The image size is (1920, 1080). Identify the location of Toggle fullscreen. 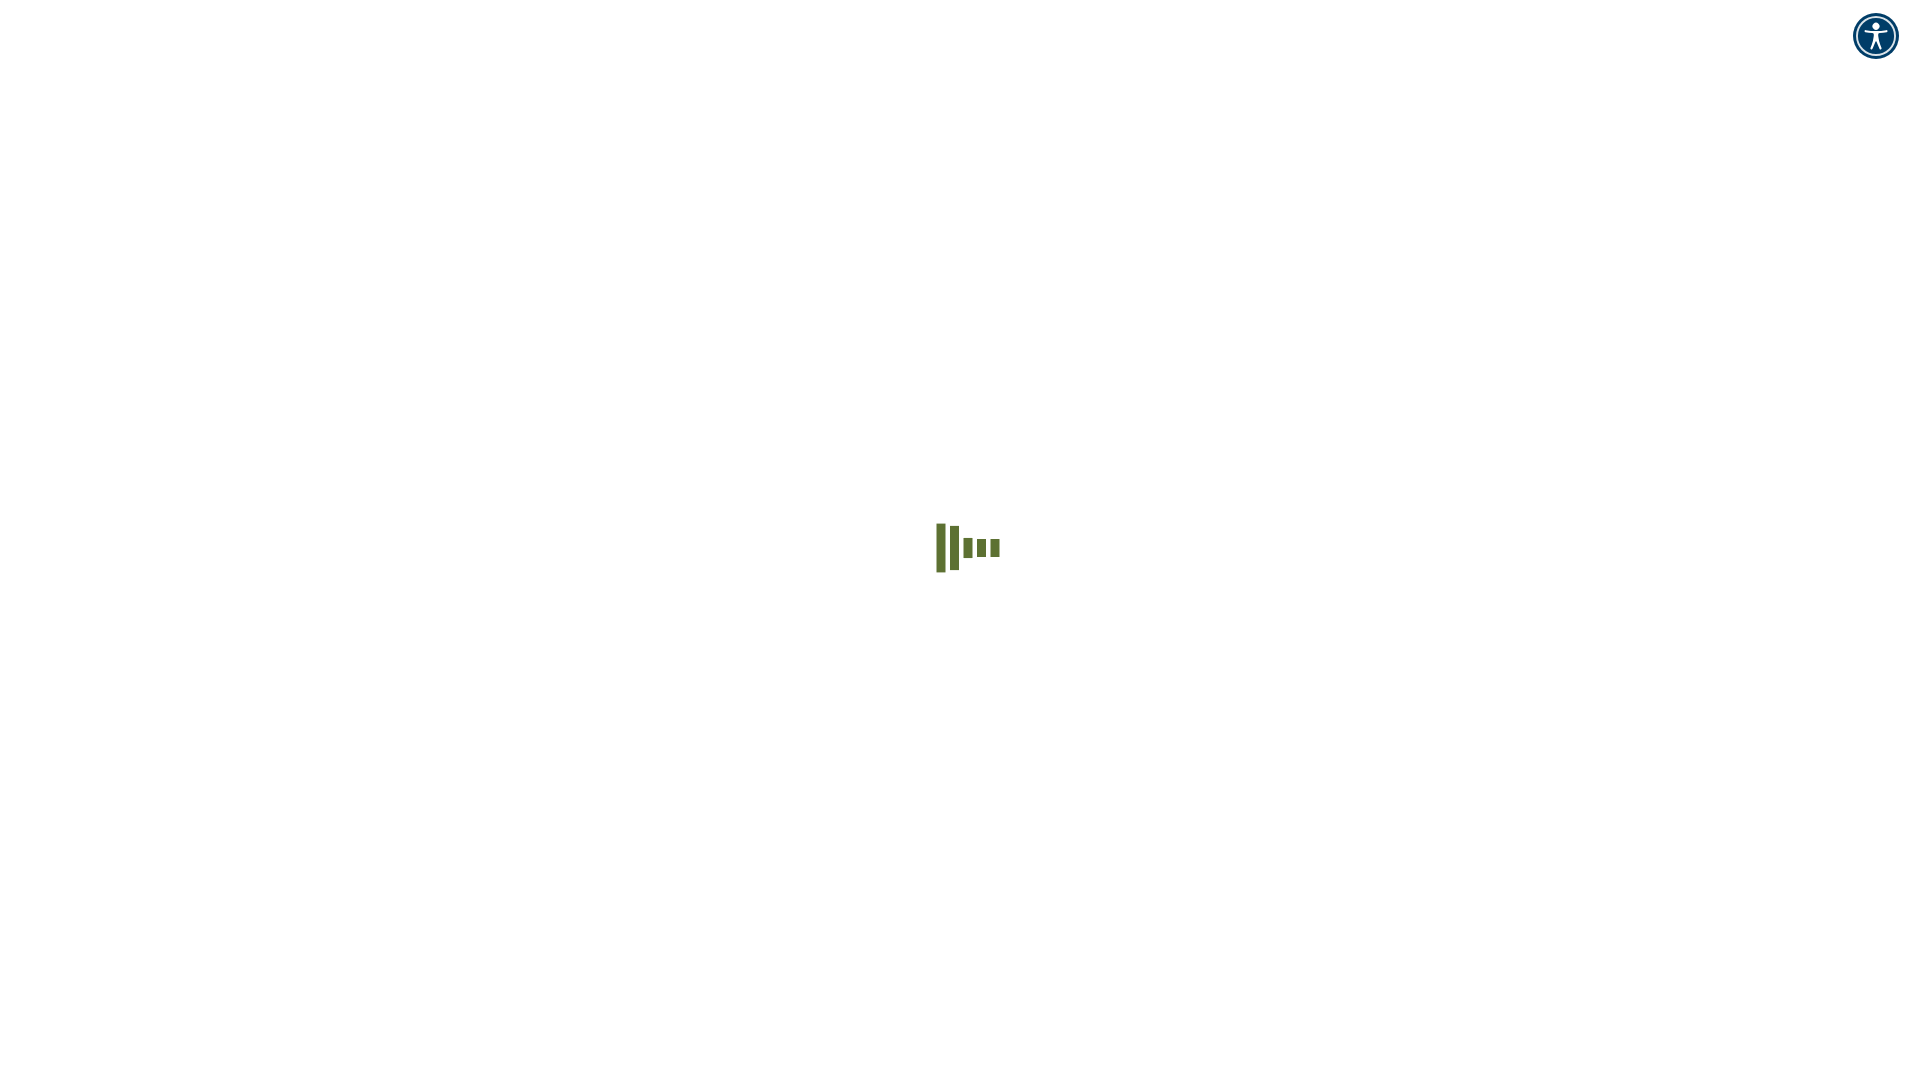
(56, 846).